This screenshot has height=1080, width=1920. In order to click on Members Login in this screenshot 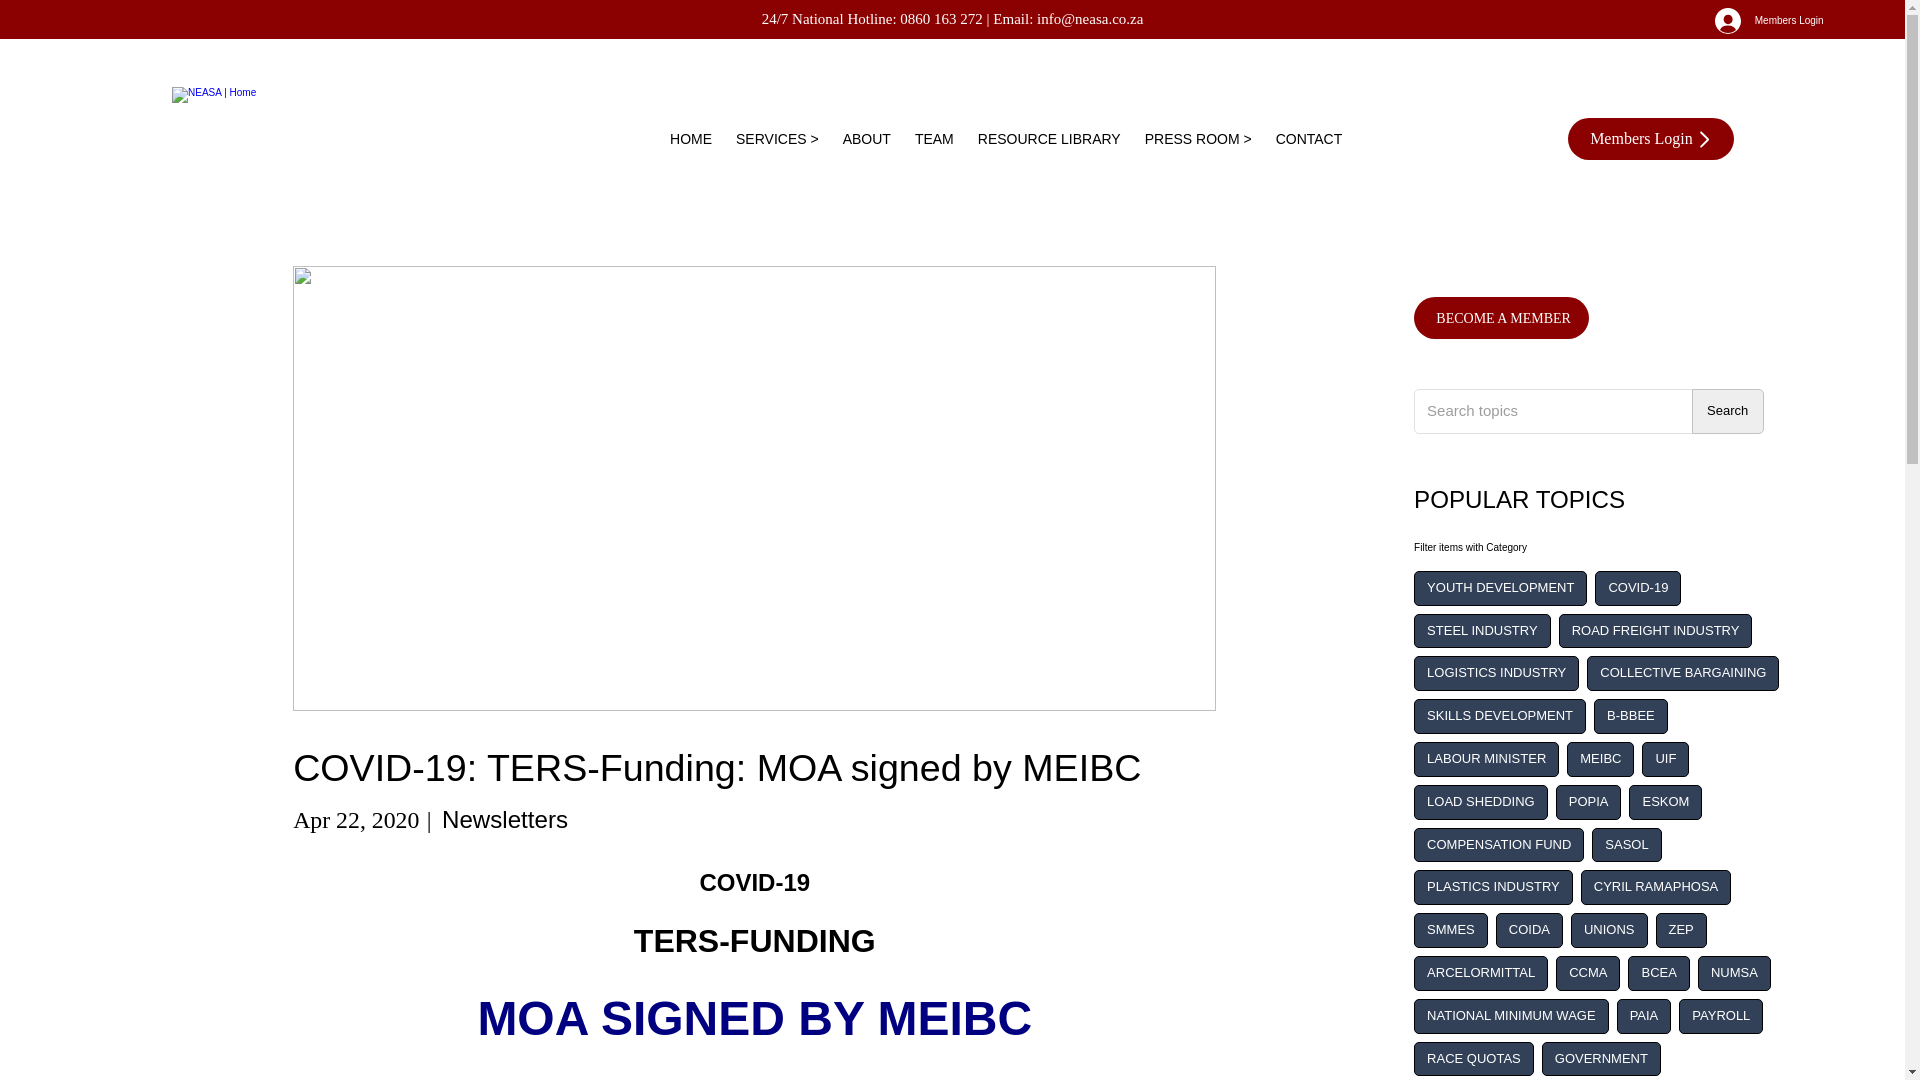, I will do `click(1769, 20)`.